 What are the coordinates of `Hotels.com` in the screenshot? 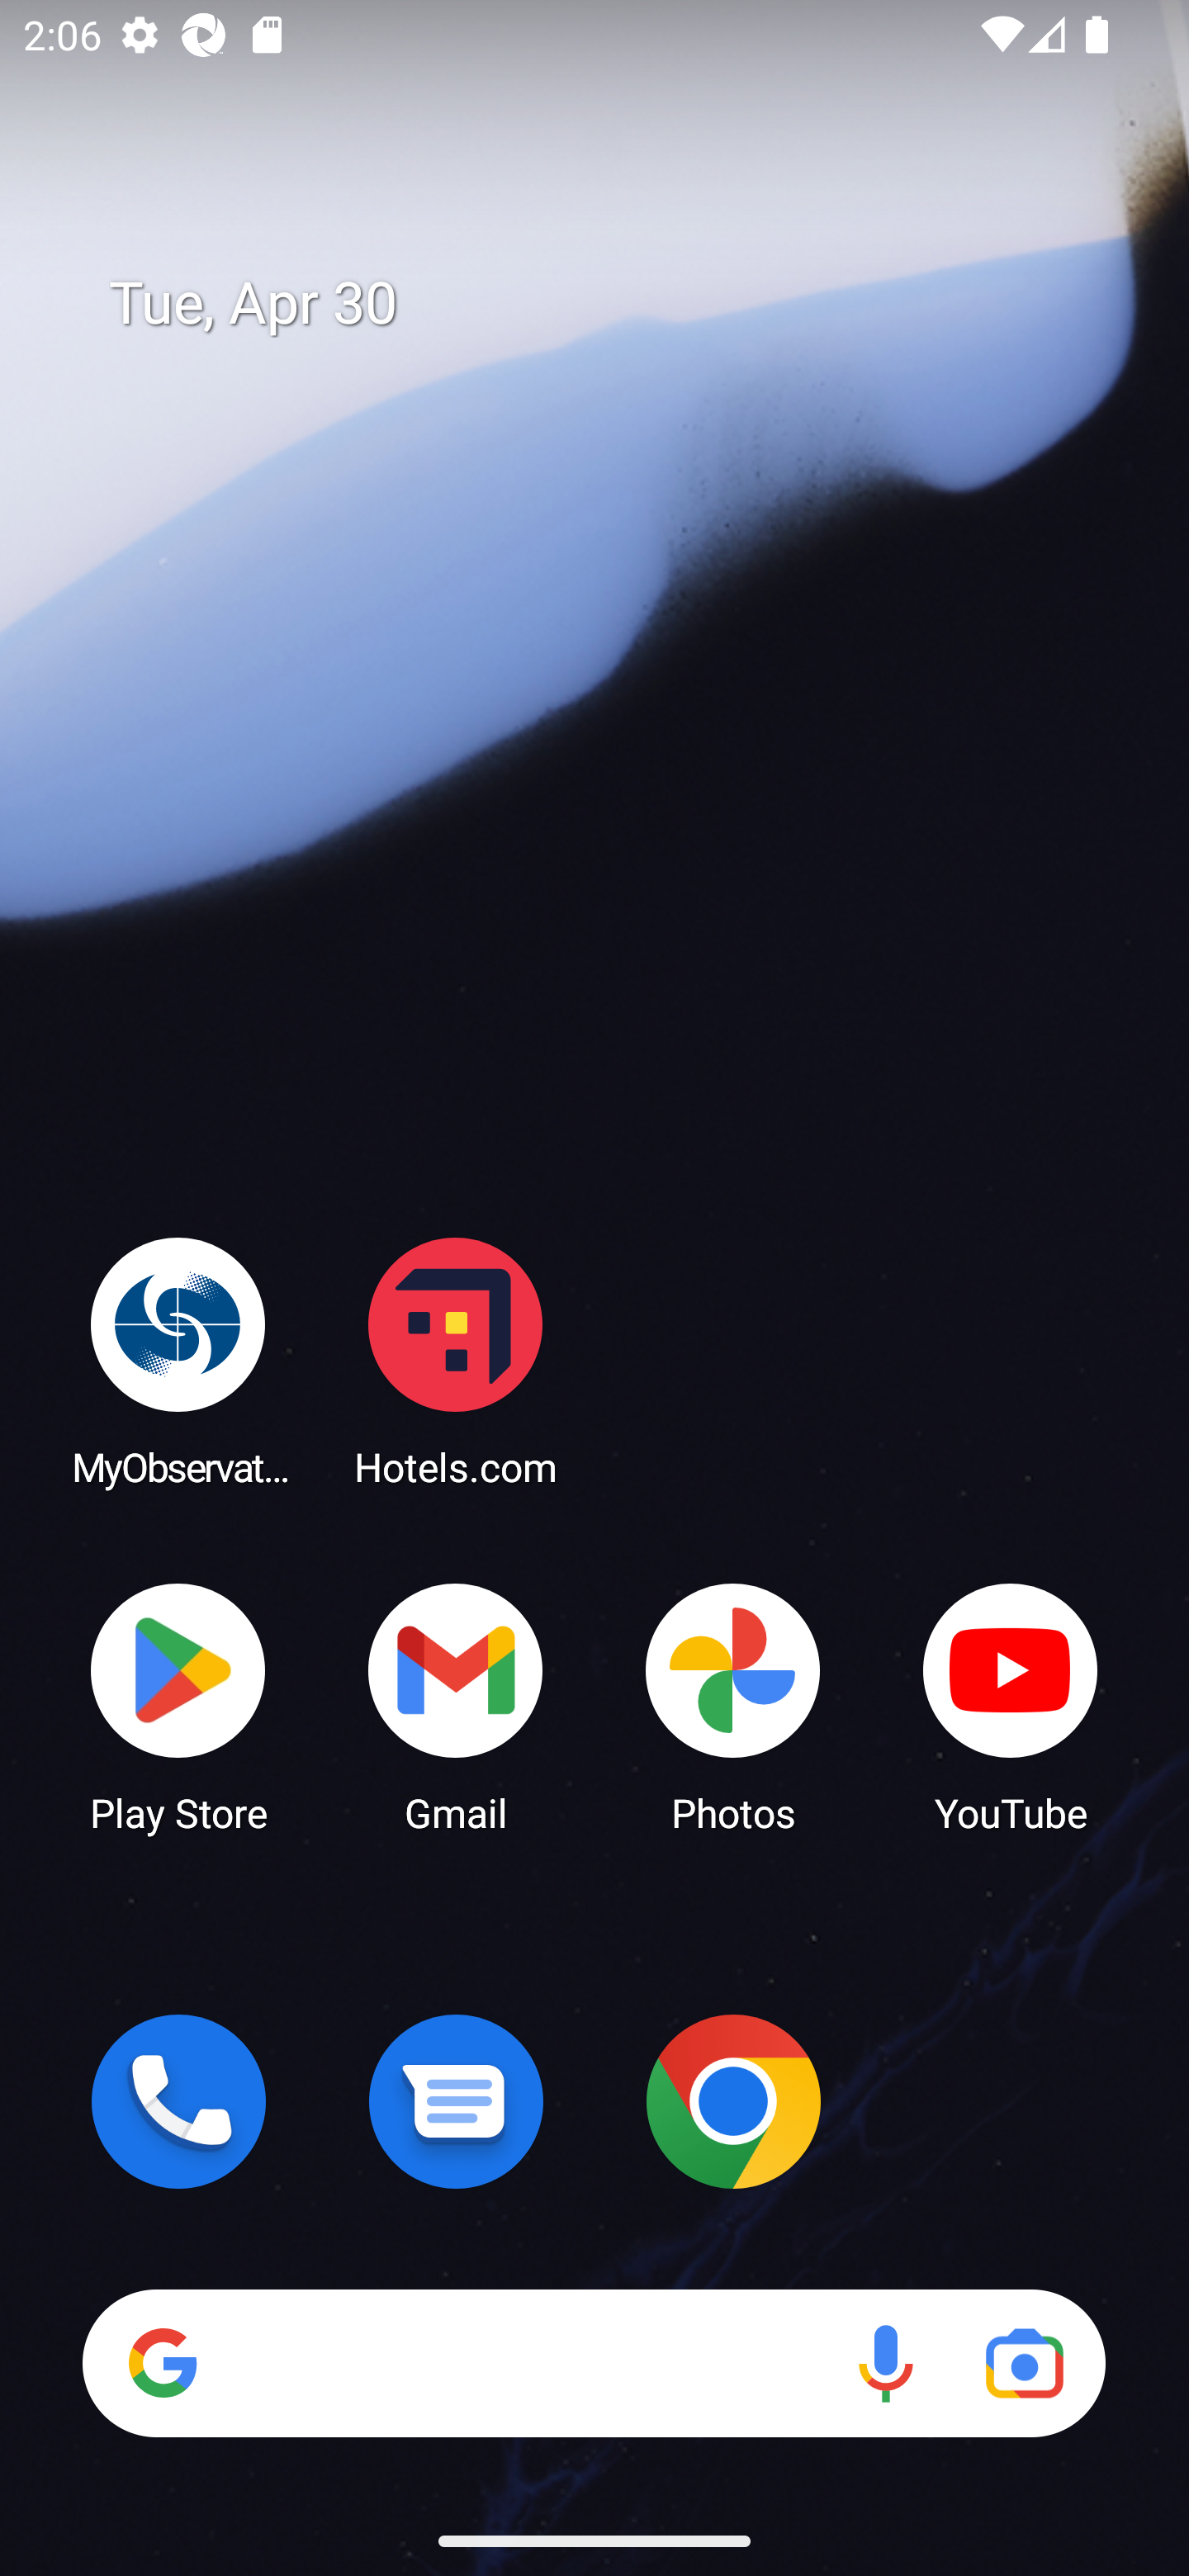 It's located at (456, 1361).